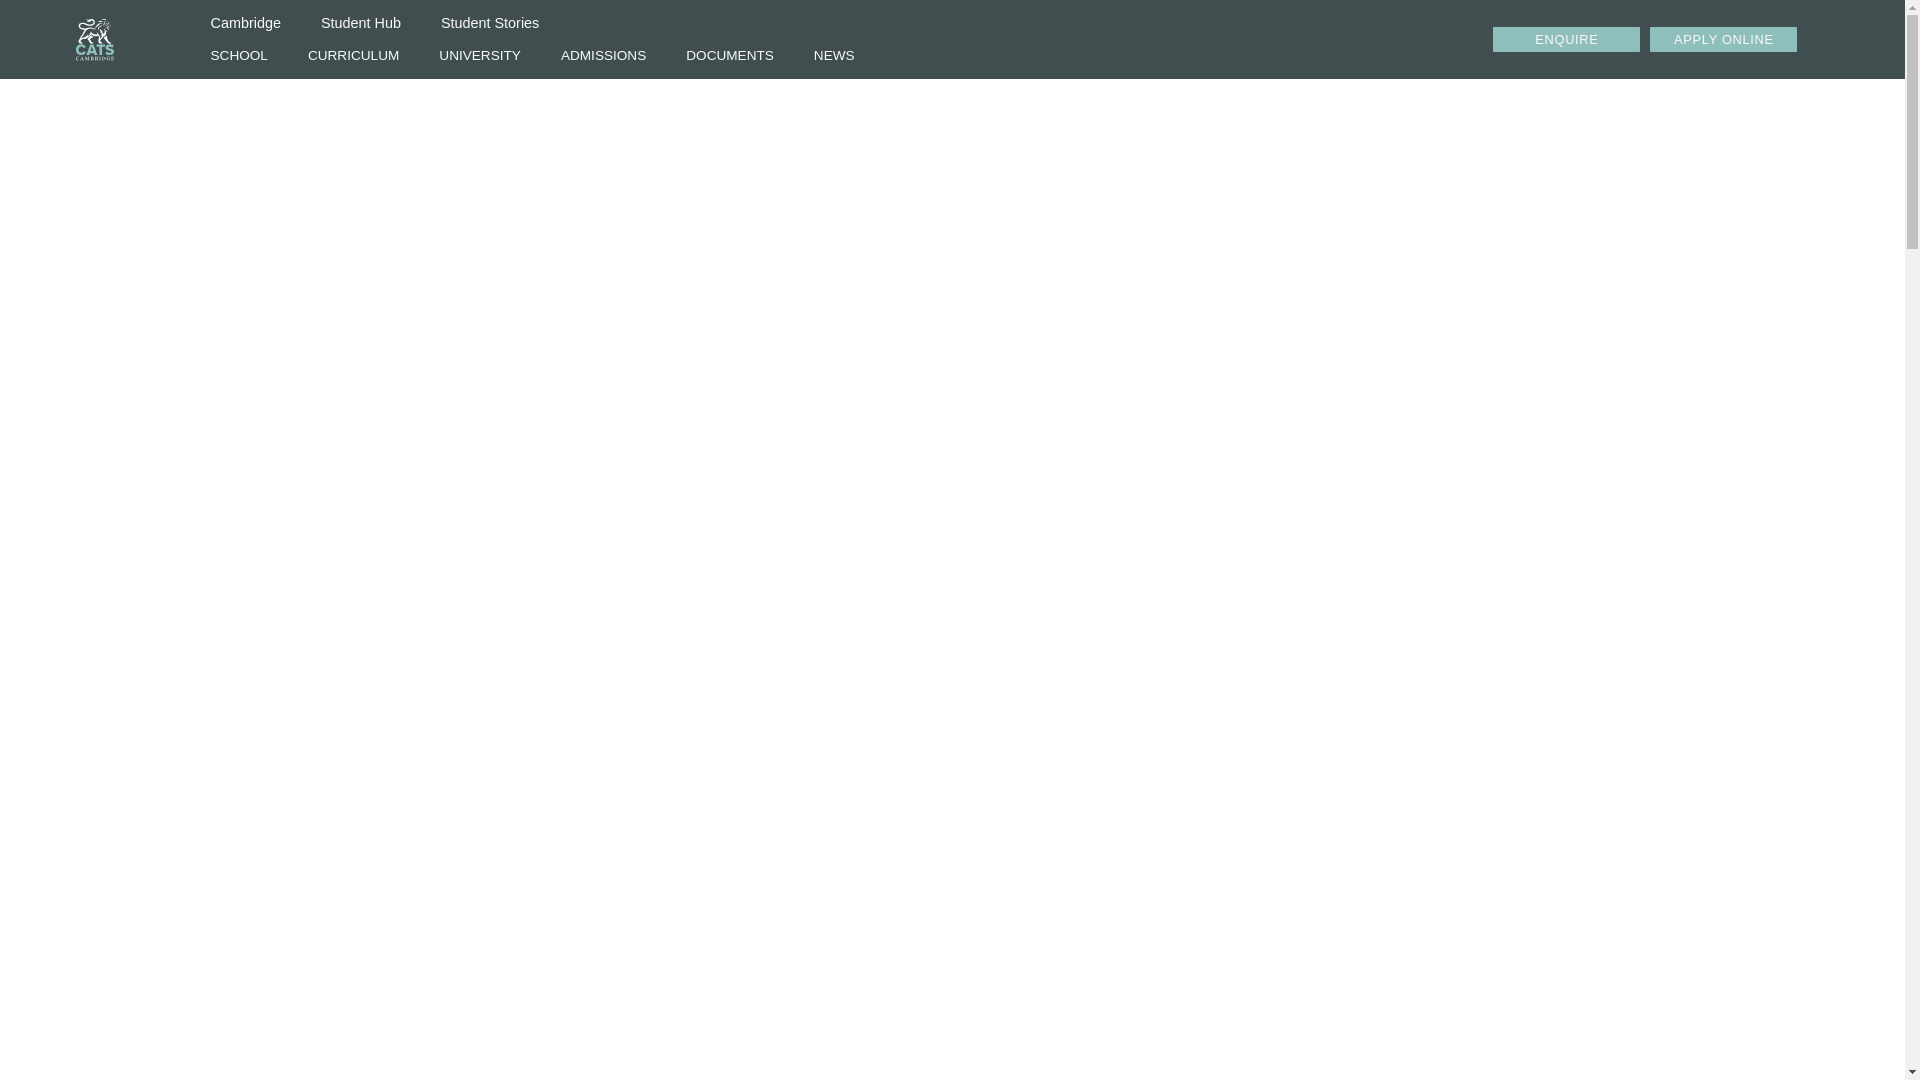 The width and height of the screenshot is (1920, 1080). What do you see at coordinates (238, 56) in the screenshot?
I see `SCHOOL` at bounding box center [238, 56].